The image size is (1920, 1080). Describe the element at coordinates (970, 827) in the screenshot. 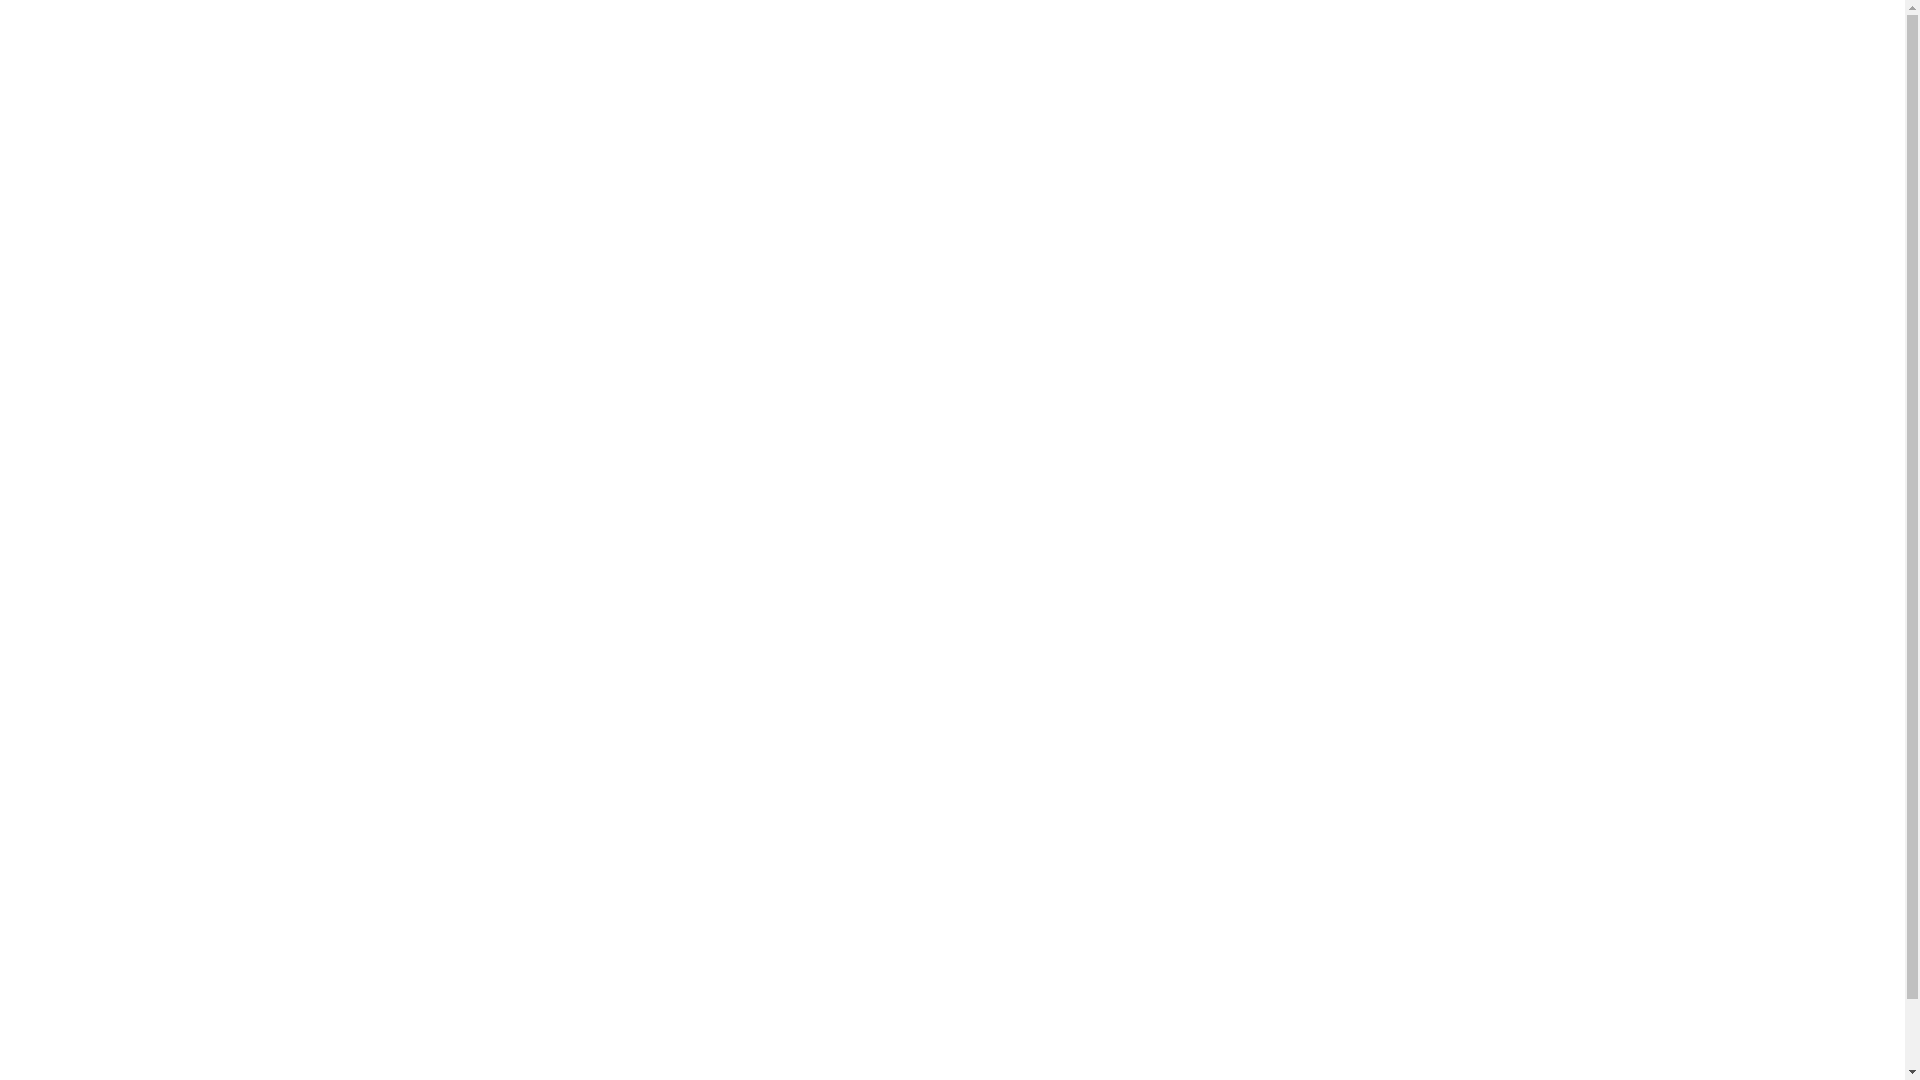

I see `Industry 4.0` at that location.